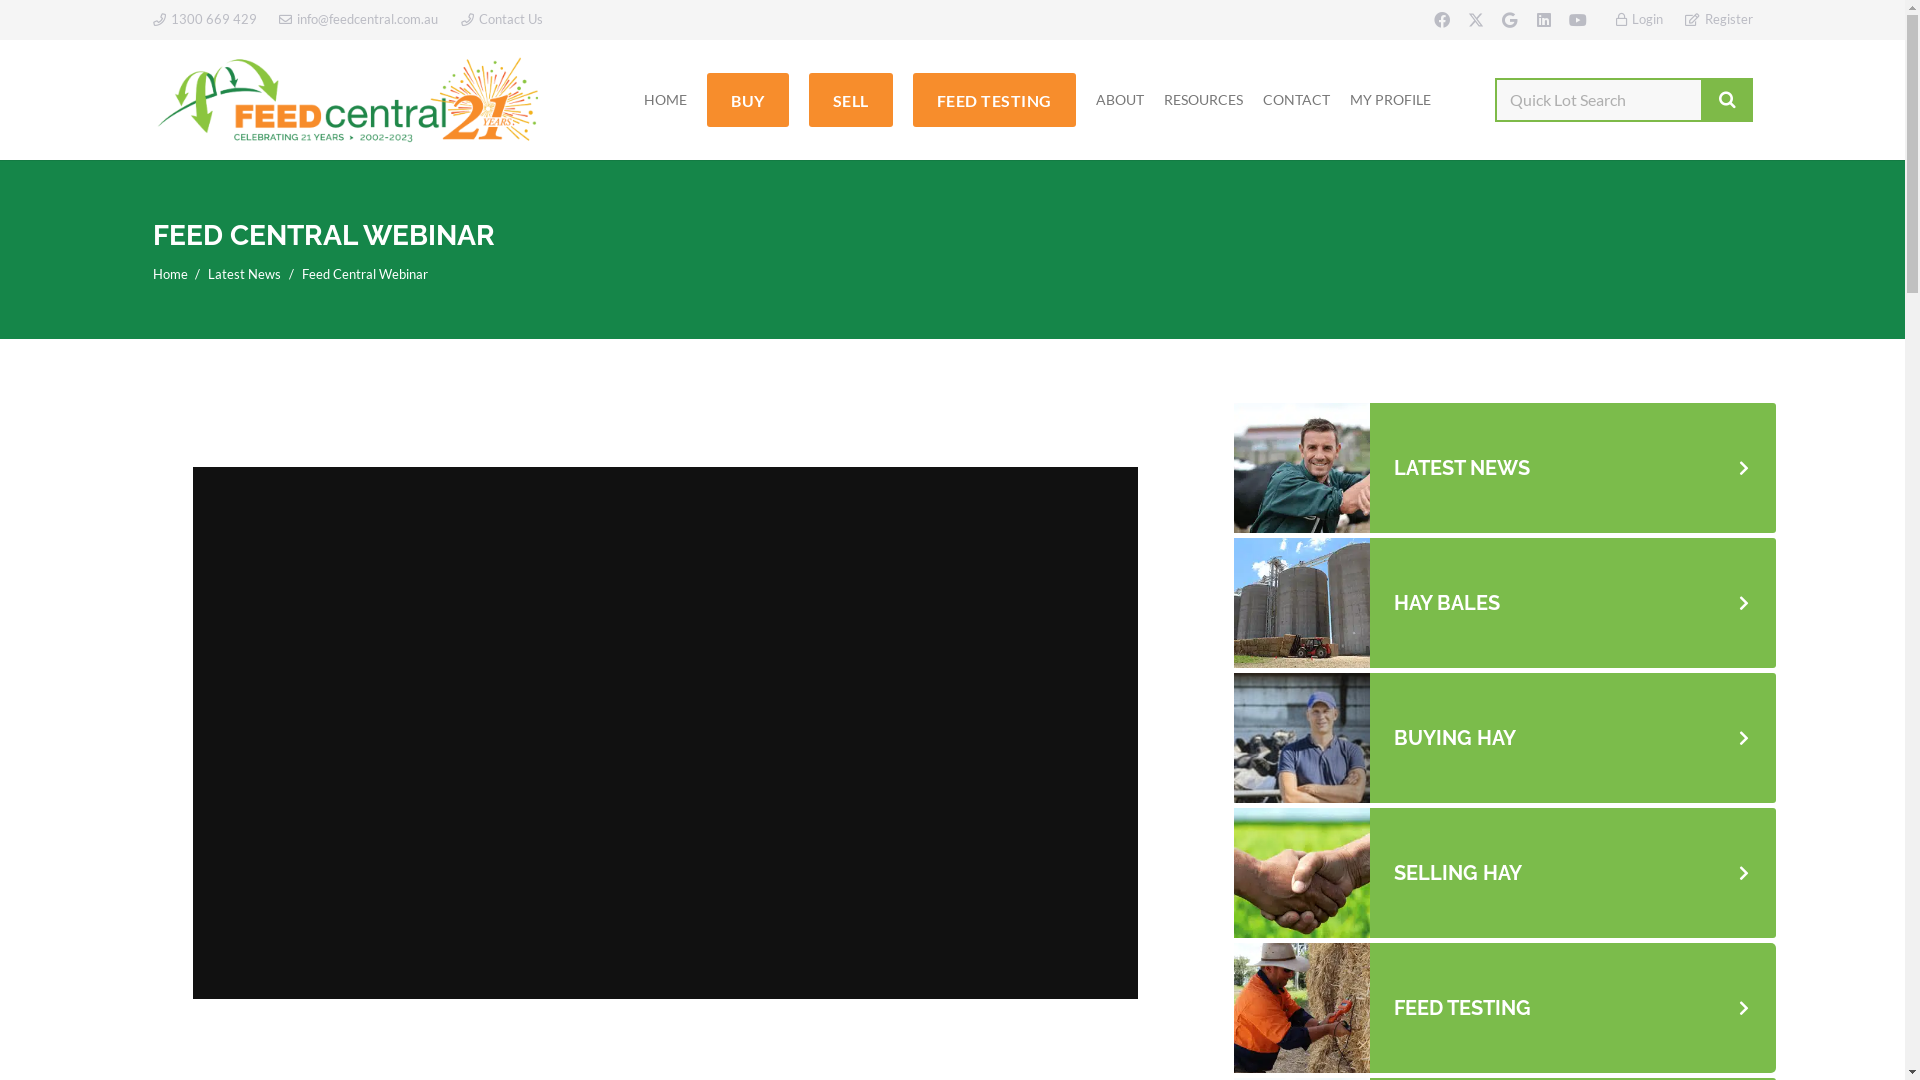 This screenshot has width=1920, height=1080. Describe the element at coordinates (1505, 738) in the screenshot. I see `BUYING HAY` at that location.